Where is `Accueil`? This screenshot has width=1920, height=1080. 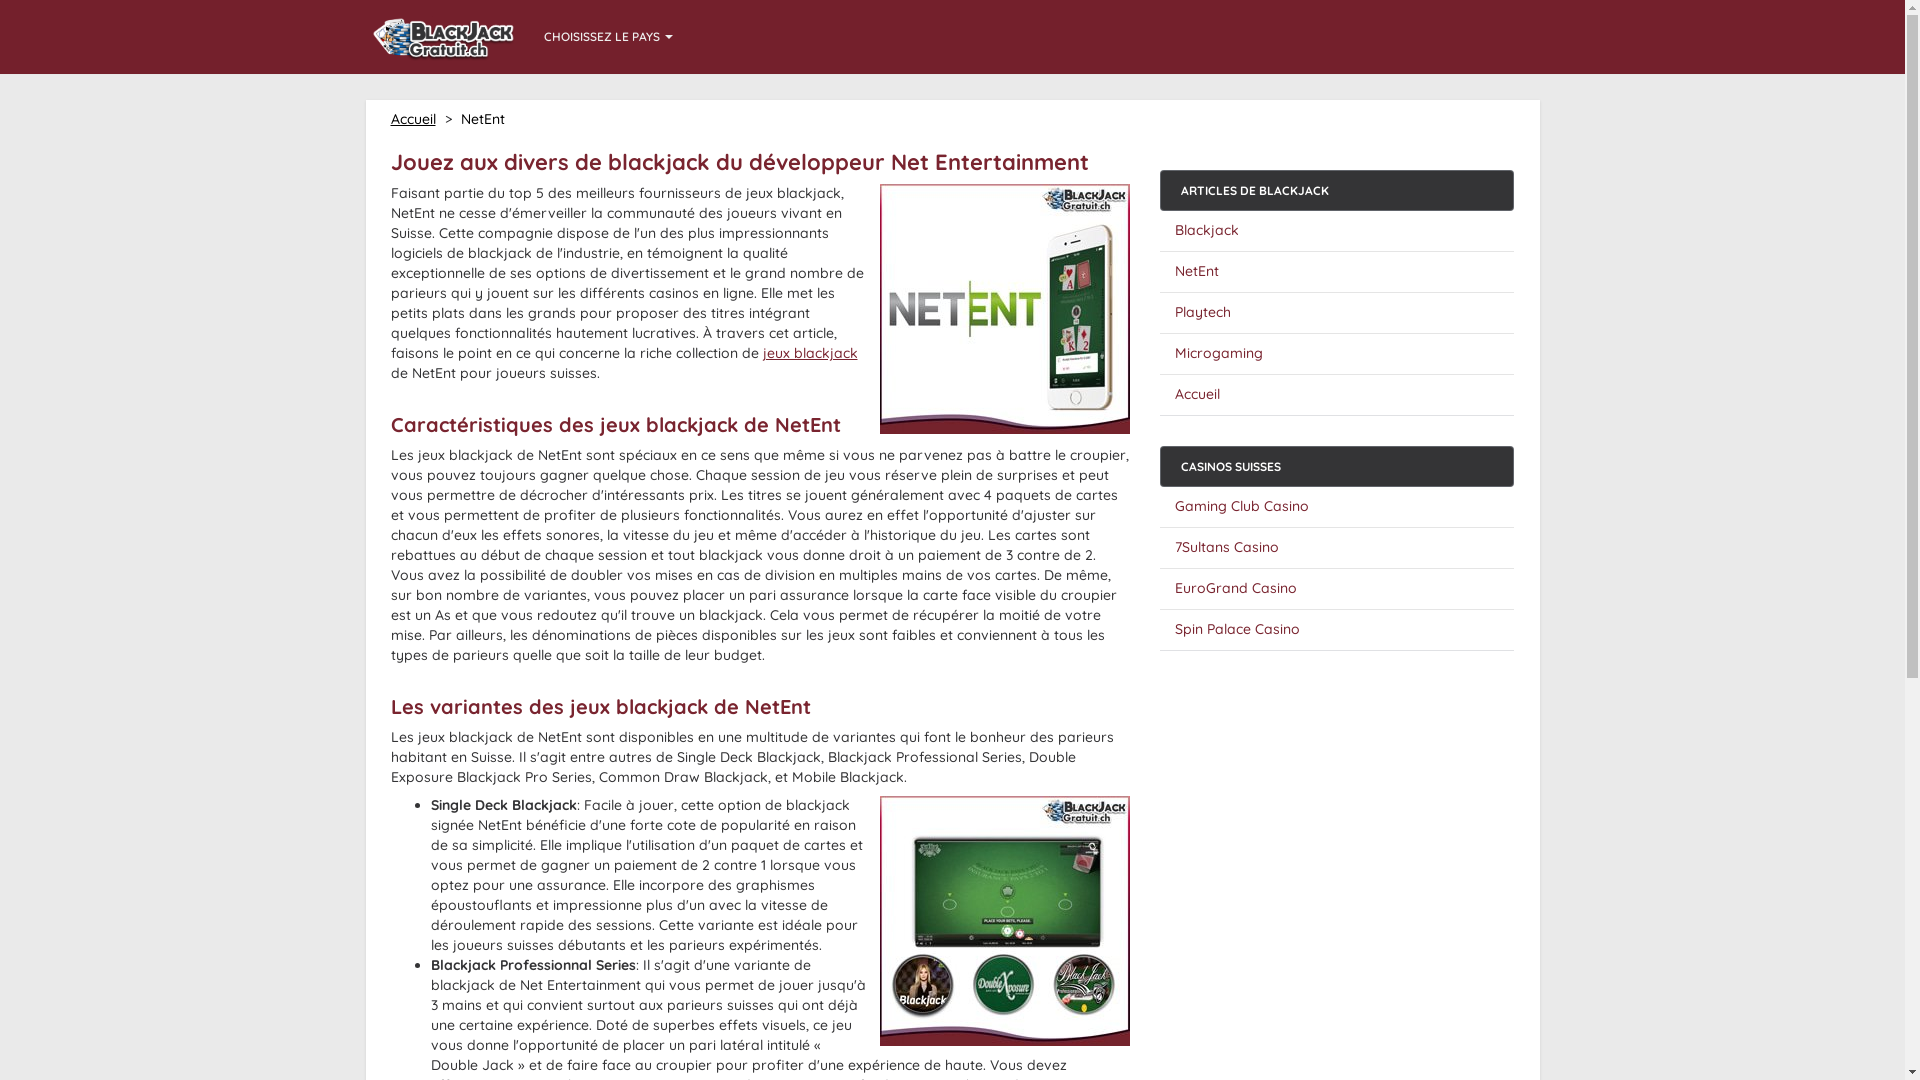 Accueil is located at coordinates (1198, 394).